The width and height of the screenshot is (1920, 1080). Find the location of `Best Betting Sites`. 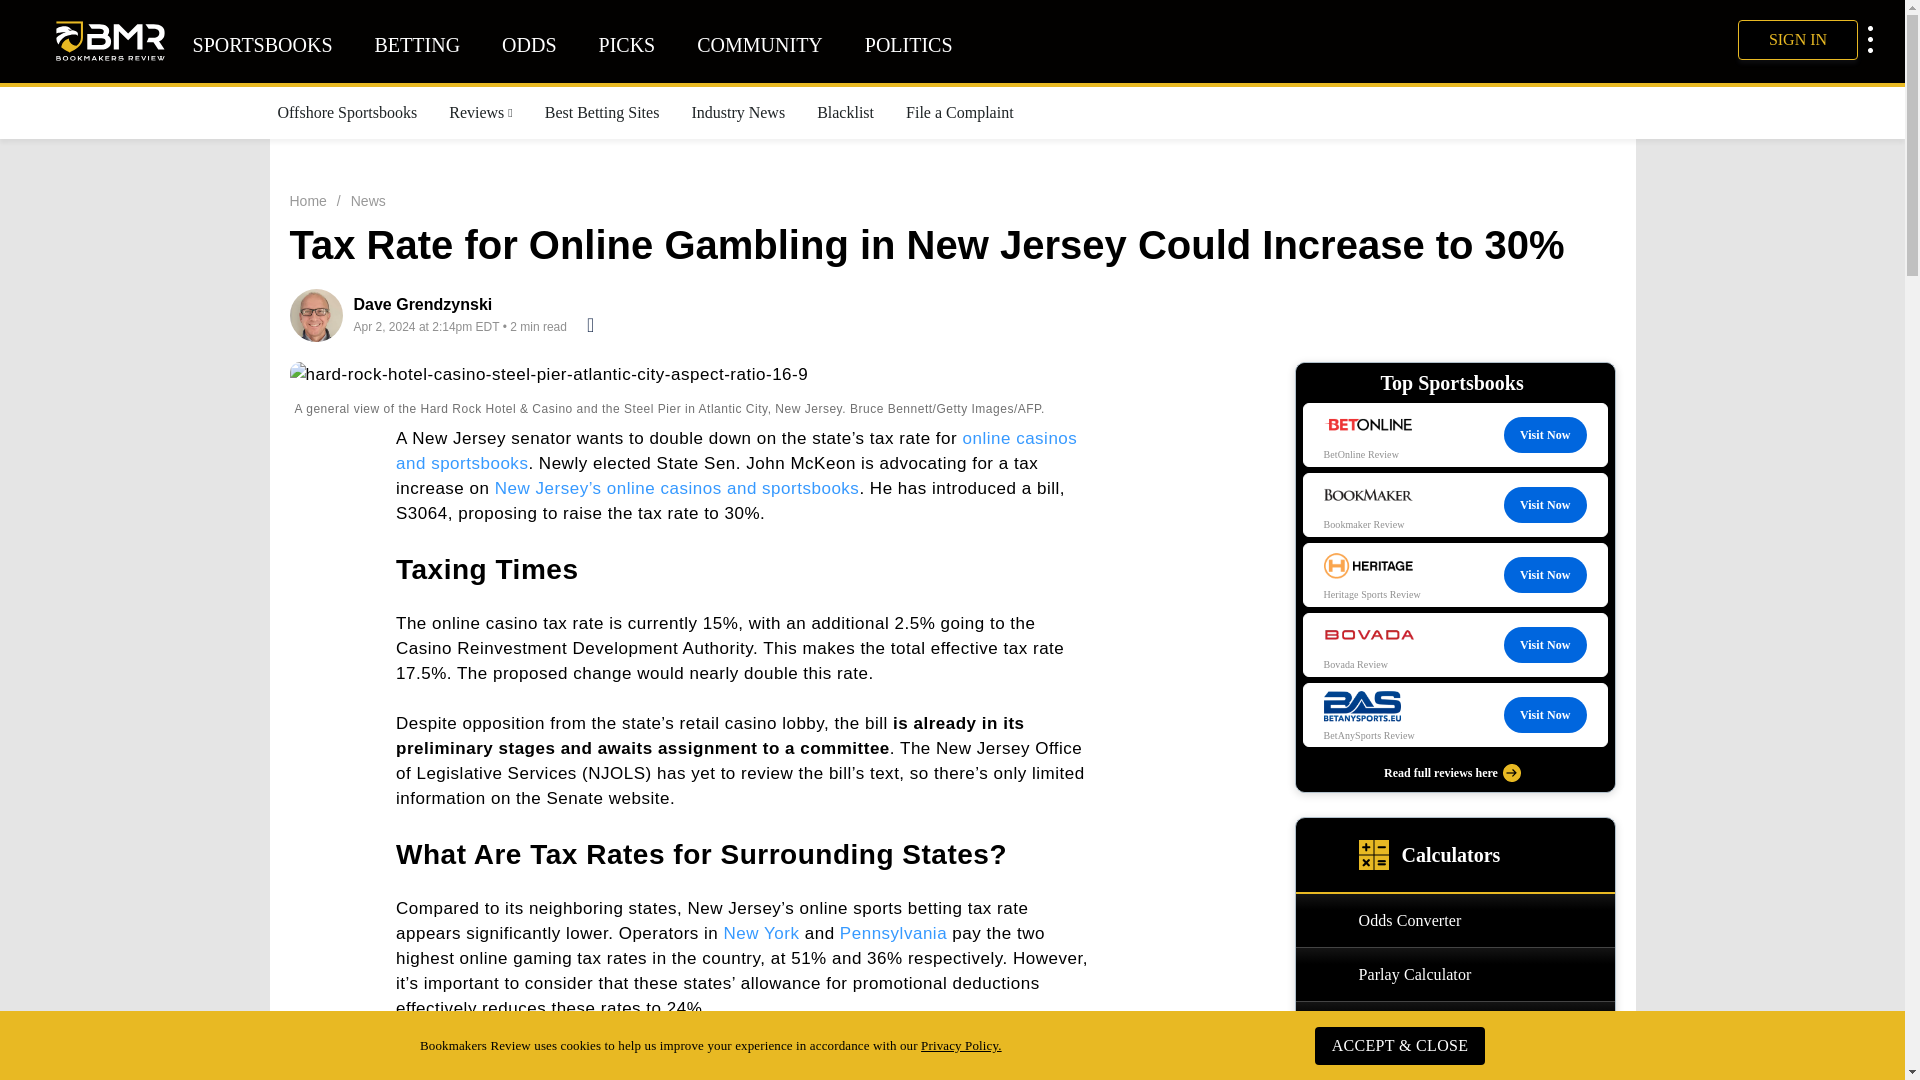

Best Betting Sites is located at coordinates (602, 112).